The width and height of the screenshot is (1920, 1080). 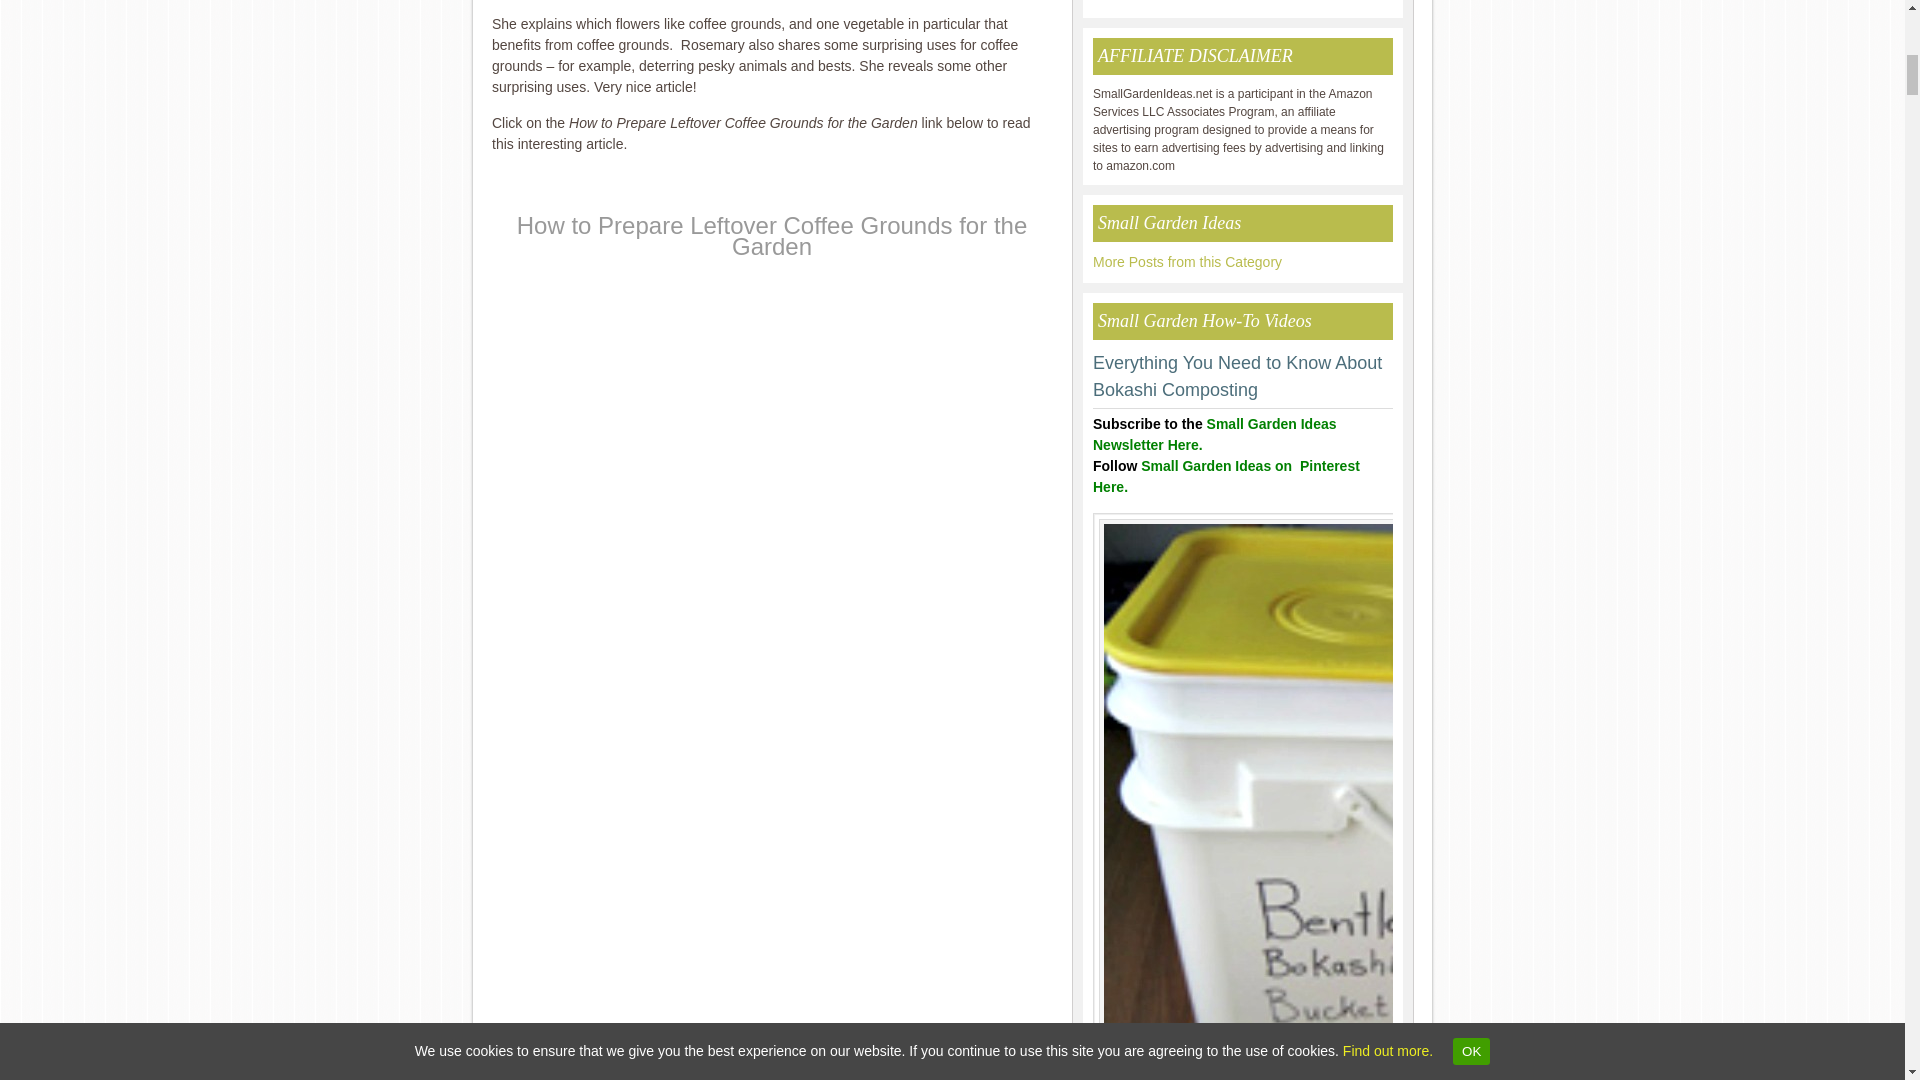 I want to click on More Posts from this Category, so click(x=1187, y=262).